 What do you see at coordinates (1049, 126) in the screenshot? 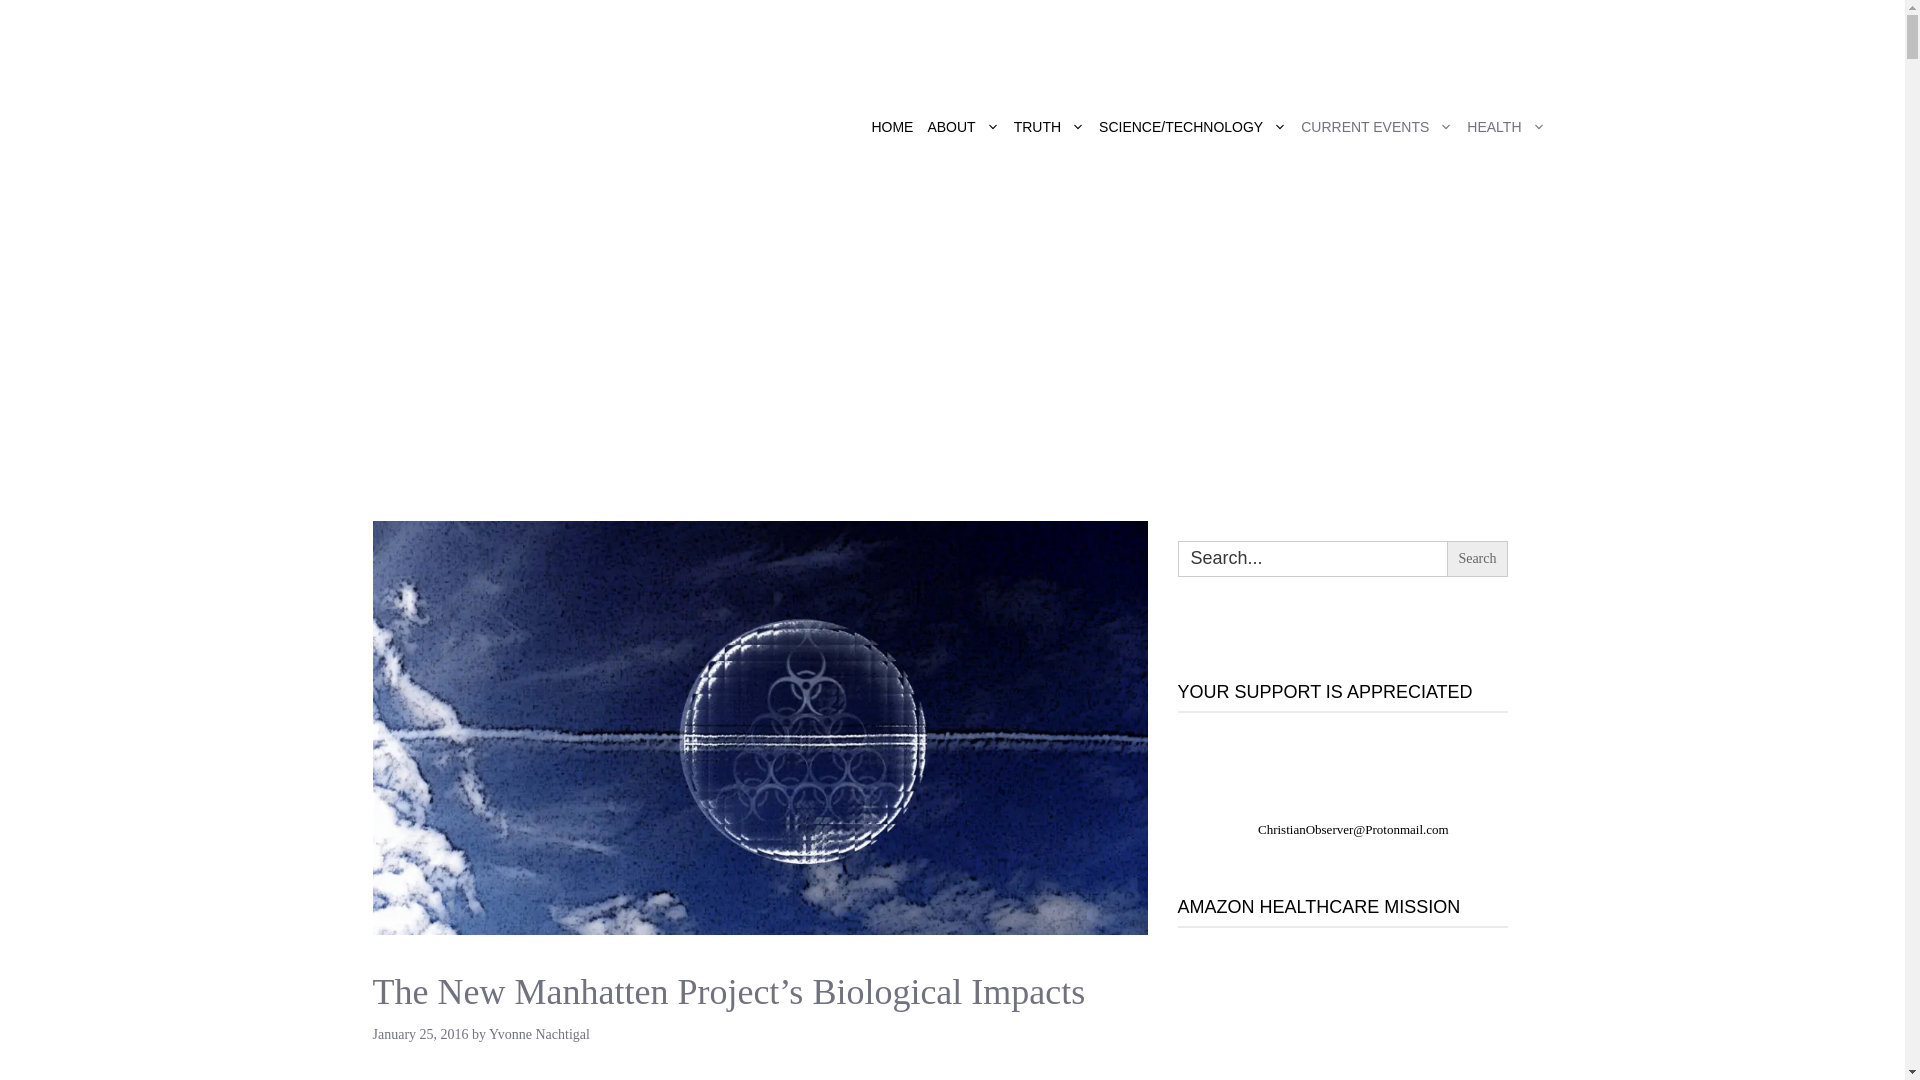
I see `TRUTH` at bounding box center [1049, 126].